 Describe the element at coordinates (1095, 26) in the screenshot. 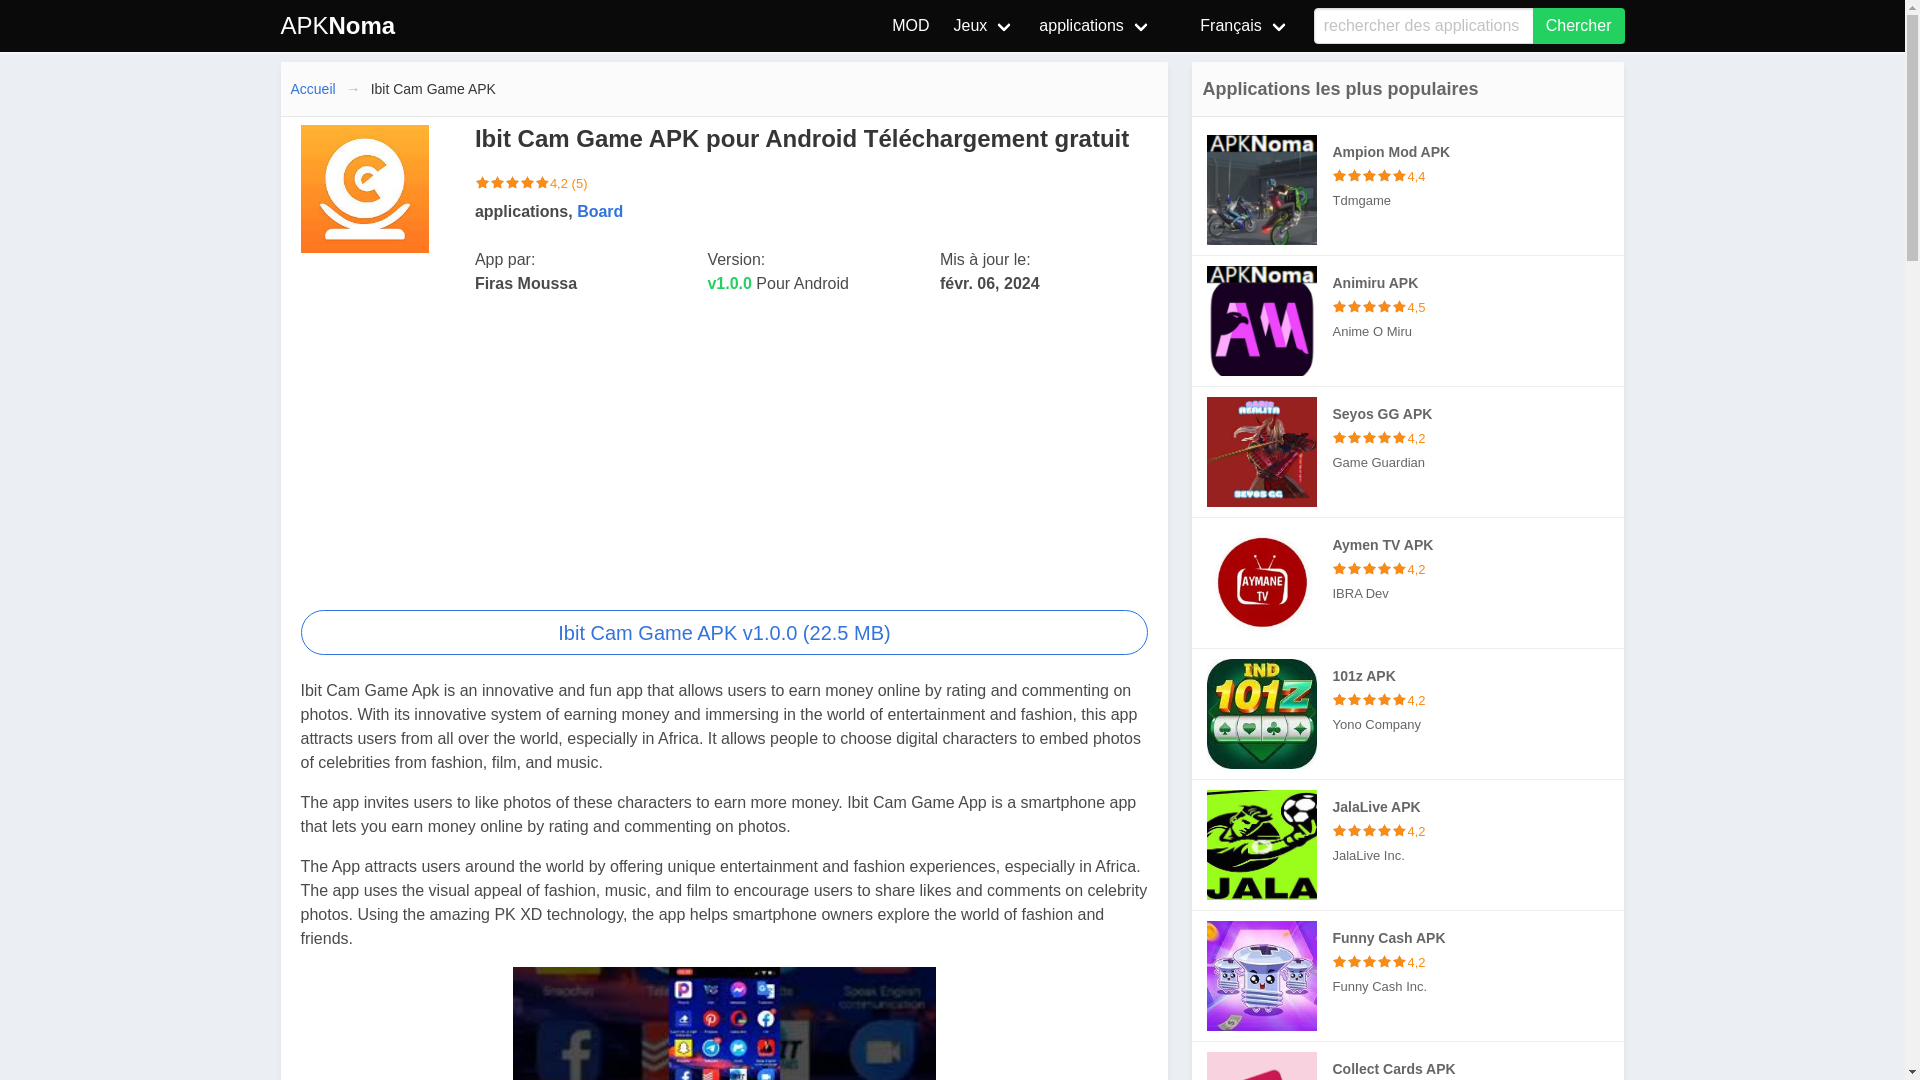

I see `applications` at that location.